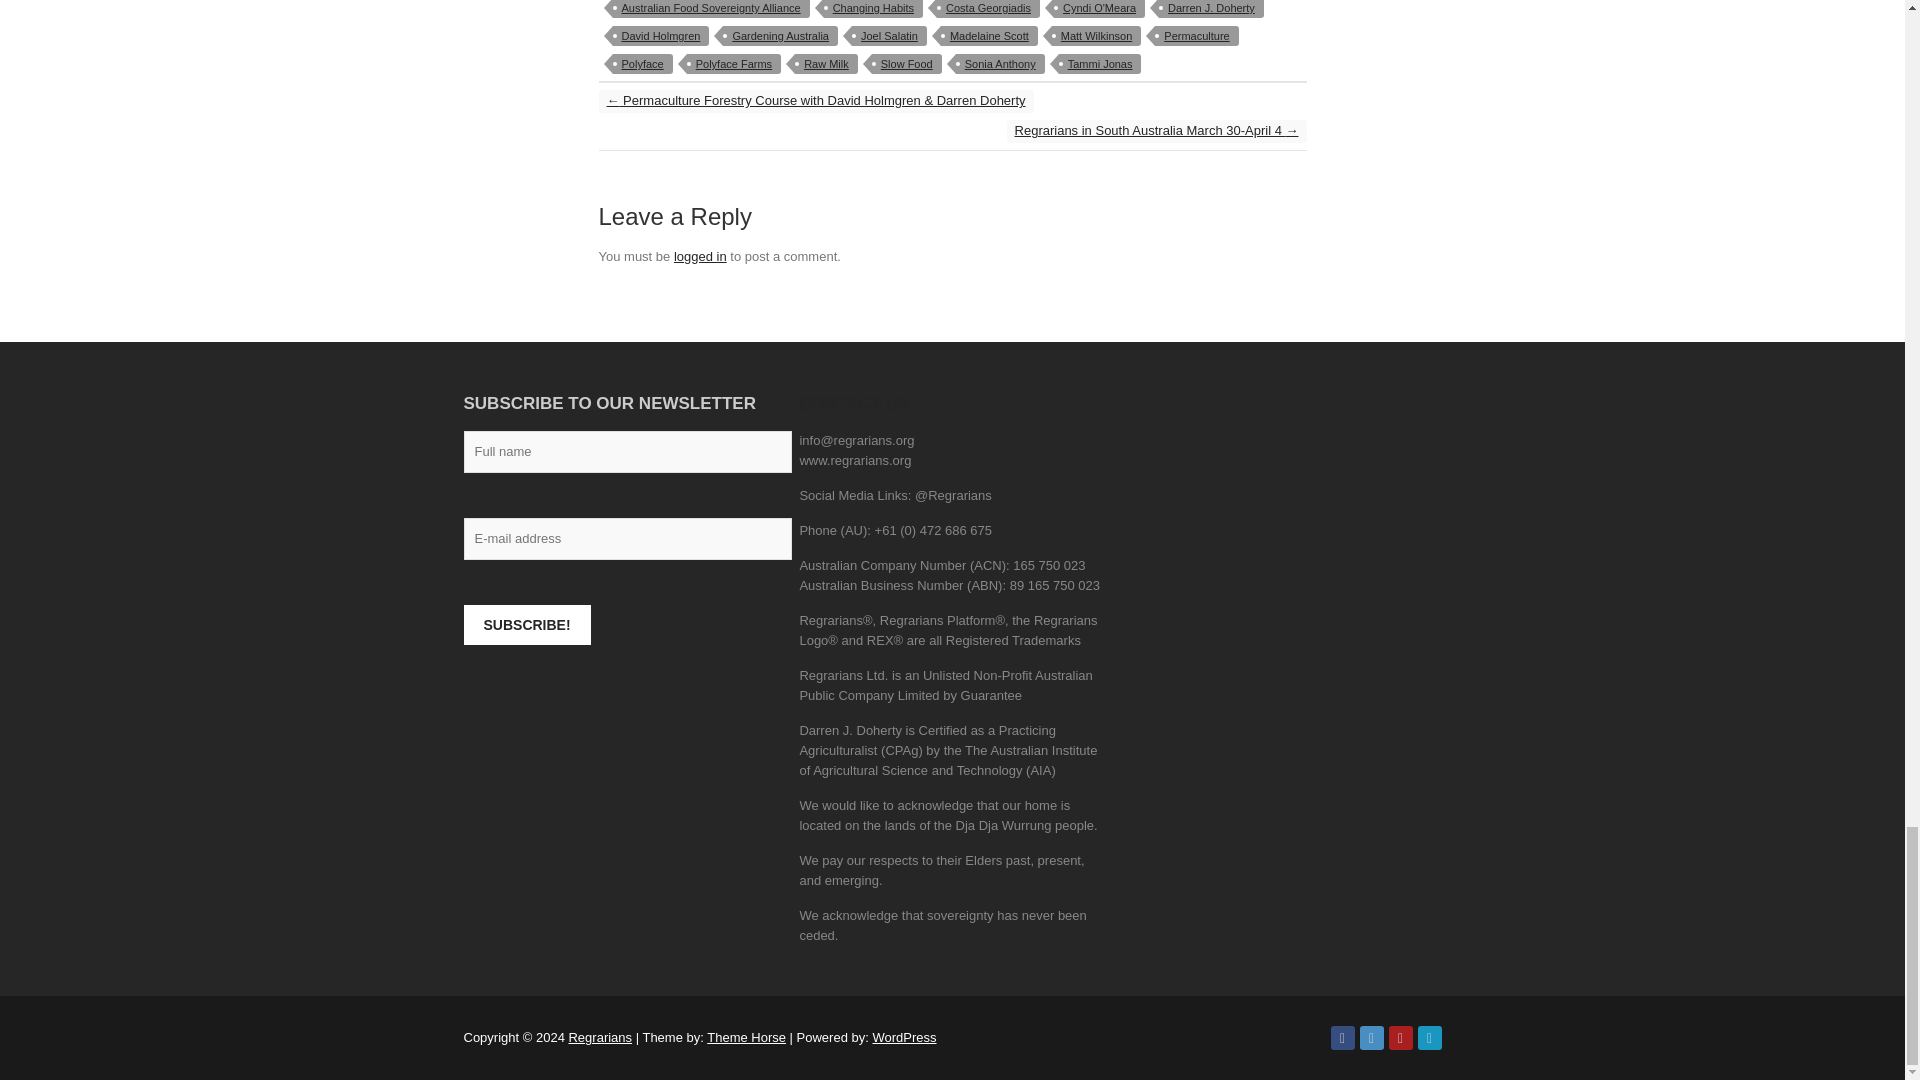 The height and width of the screenshot is (1080, 1920). What do you see at coordinates (528, 624) in the screenshot?
I see `SUBSCRIBE!` at bounding box center [528, 624].